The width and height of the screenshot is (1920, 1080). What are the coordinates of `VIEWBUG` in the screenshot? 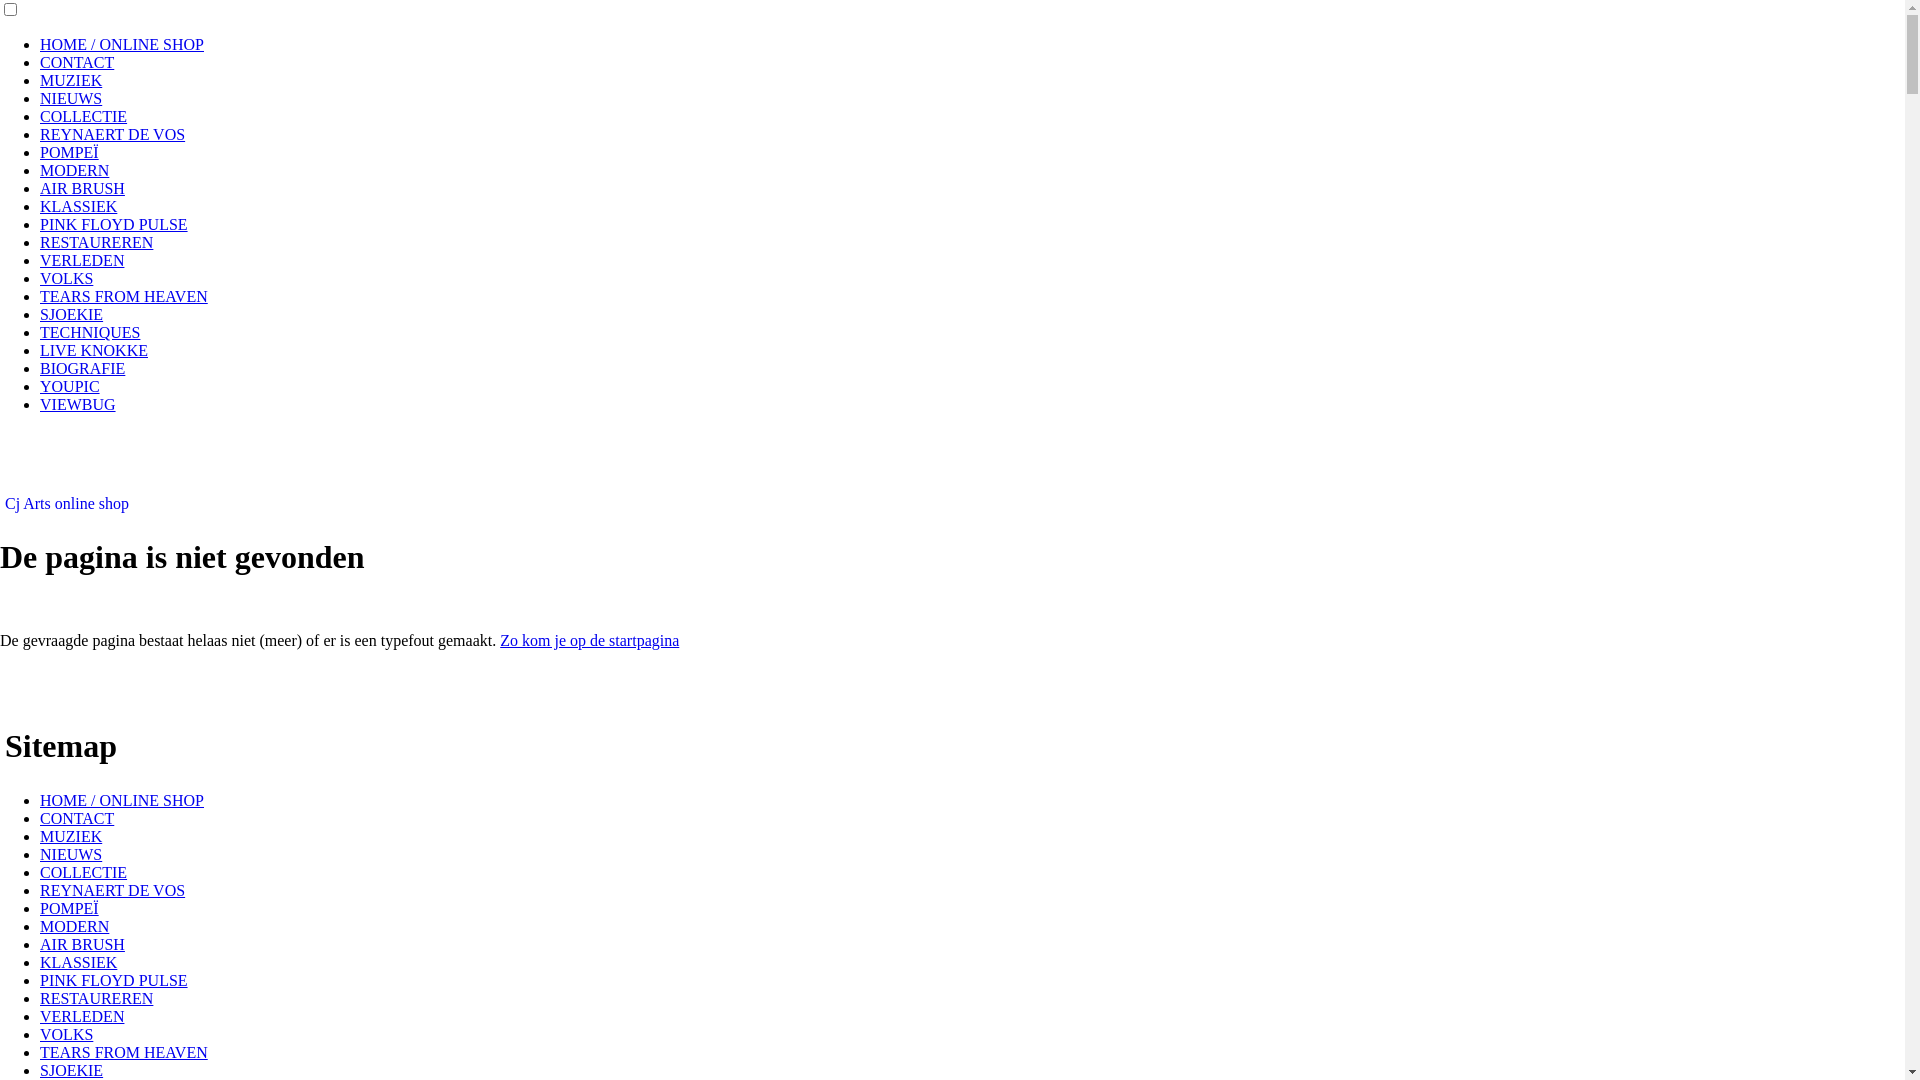 It's located at (78, 404).